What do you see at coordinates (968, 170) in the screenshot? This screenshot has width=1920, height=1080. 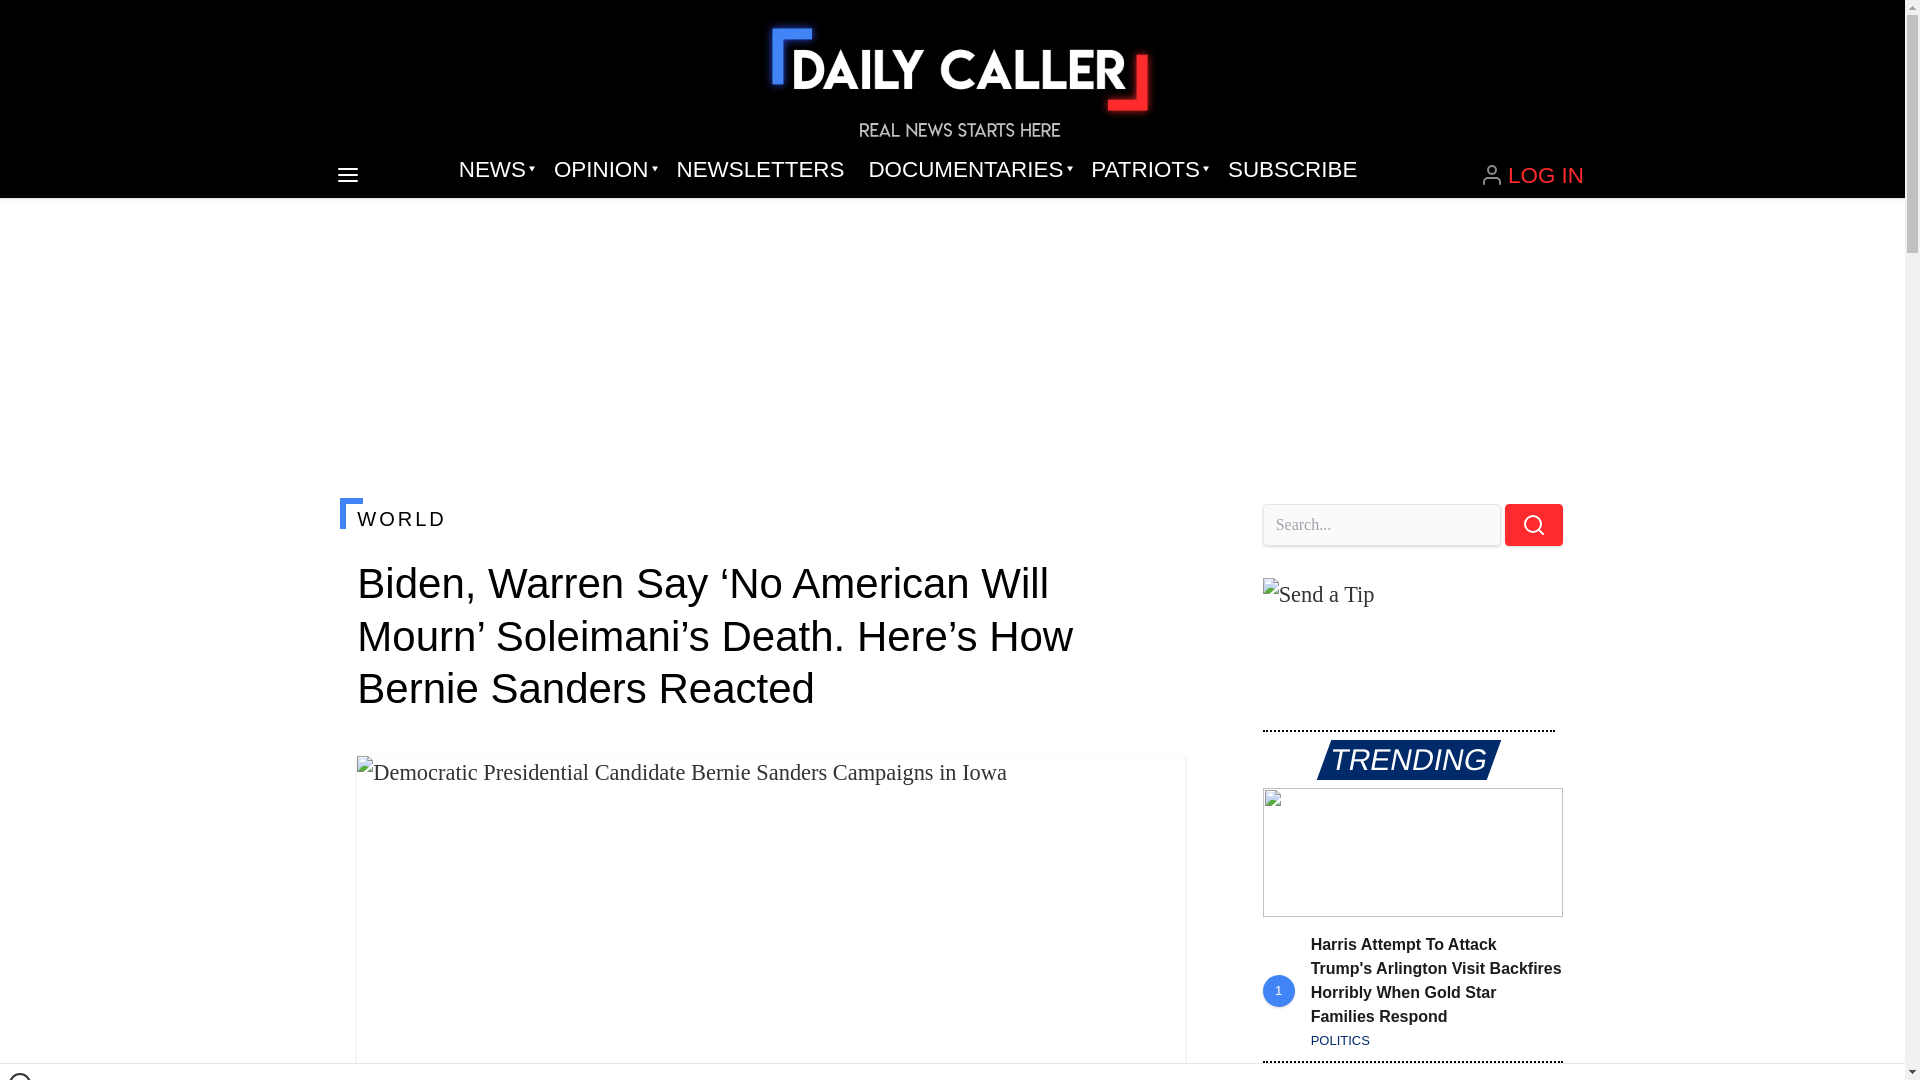 I see `DOCUMENTARIES` at bounding box center [968, 170].